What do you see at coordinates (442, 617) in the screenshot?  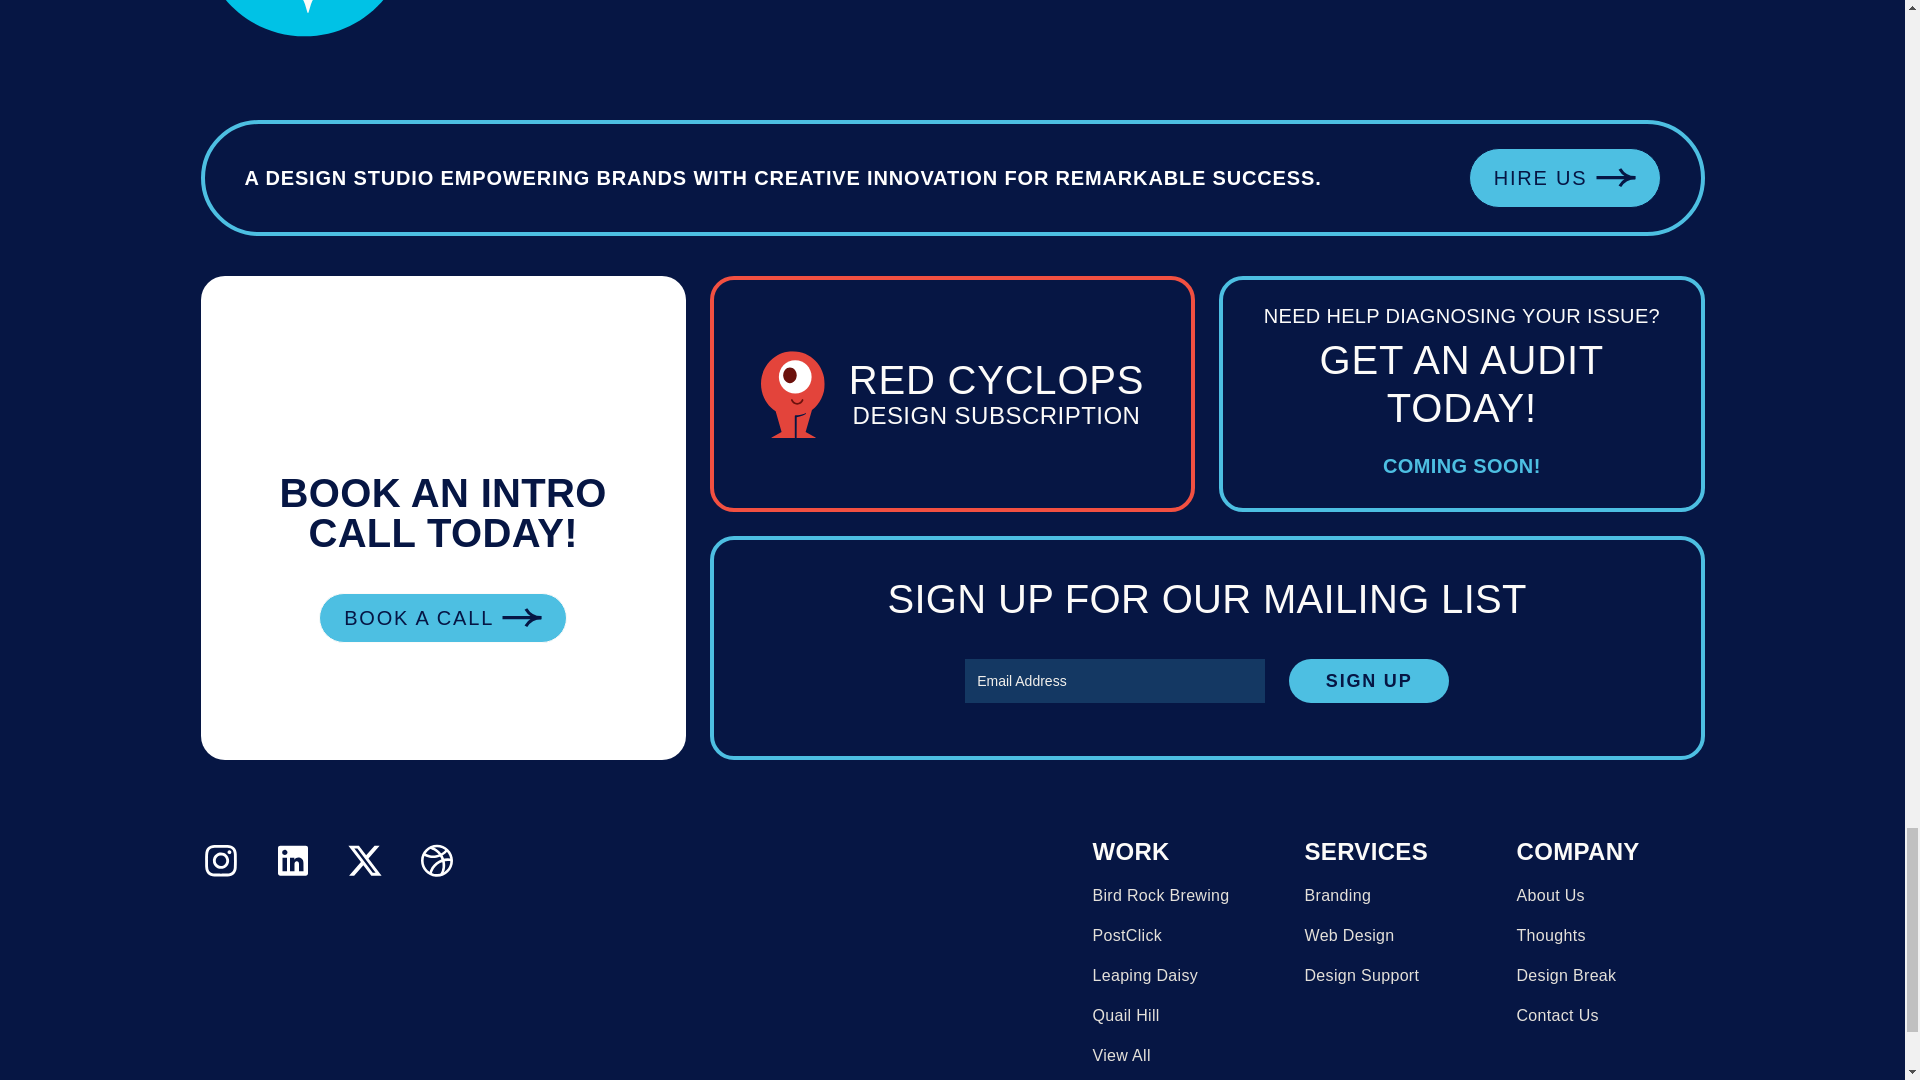 I see `Branding` at bounding box center [442, 617].